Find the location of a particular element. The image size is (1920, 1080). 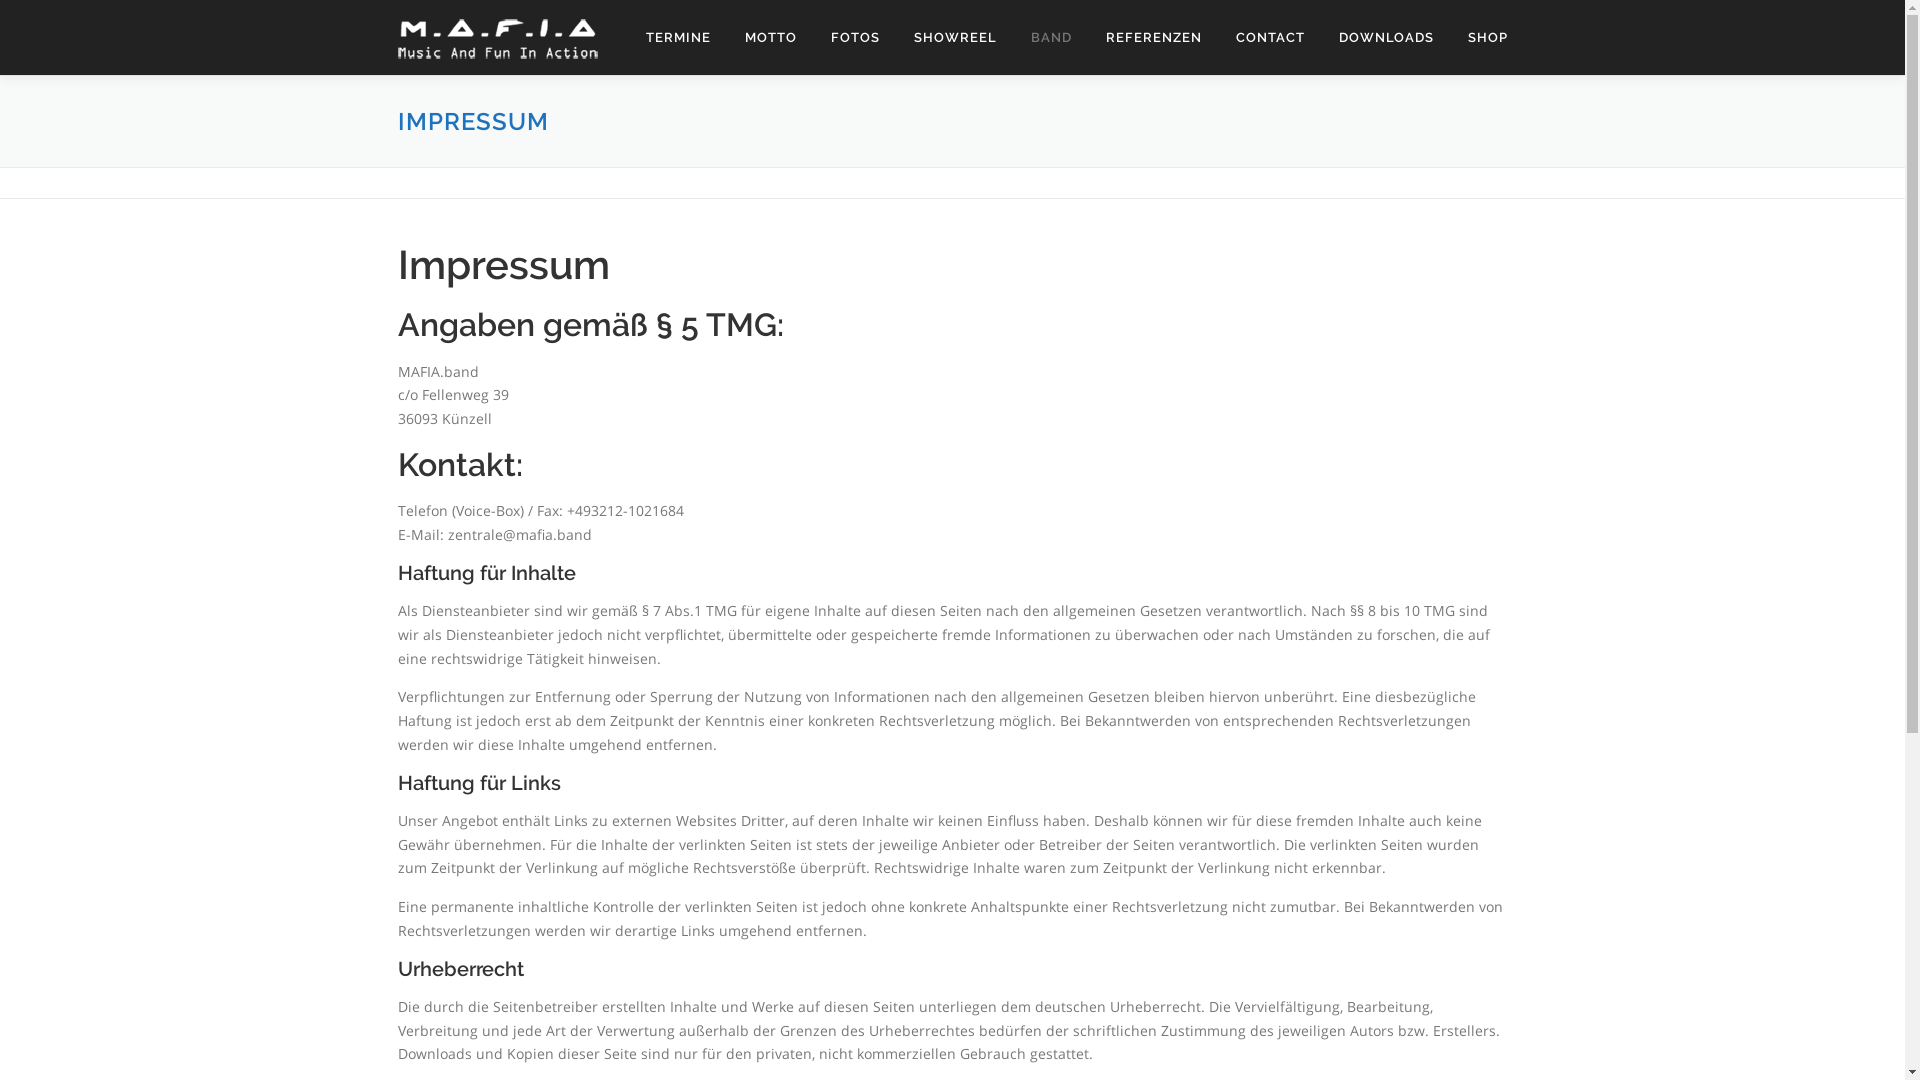

CONTACT is located at coordinates (1270, 38).